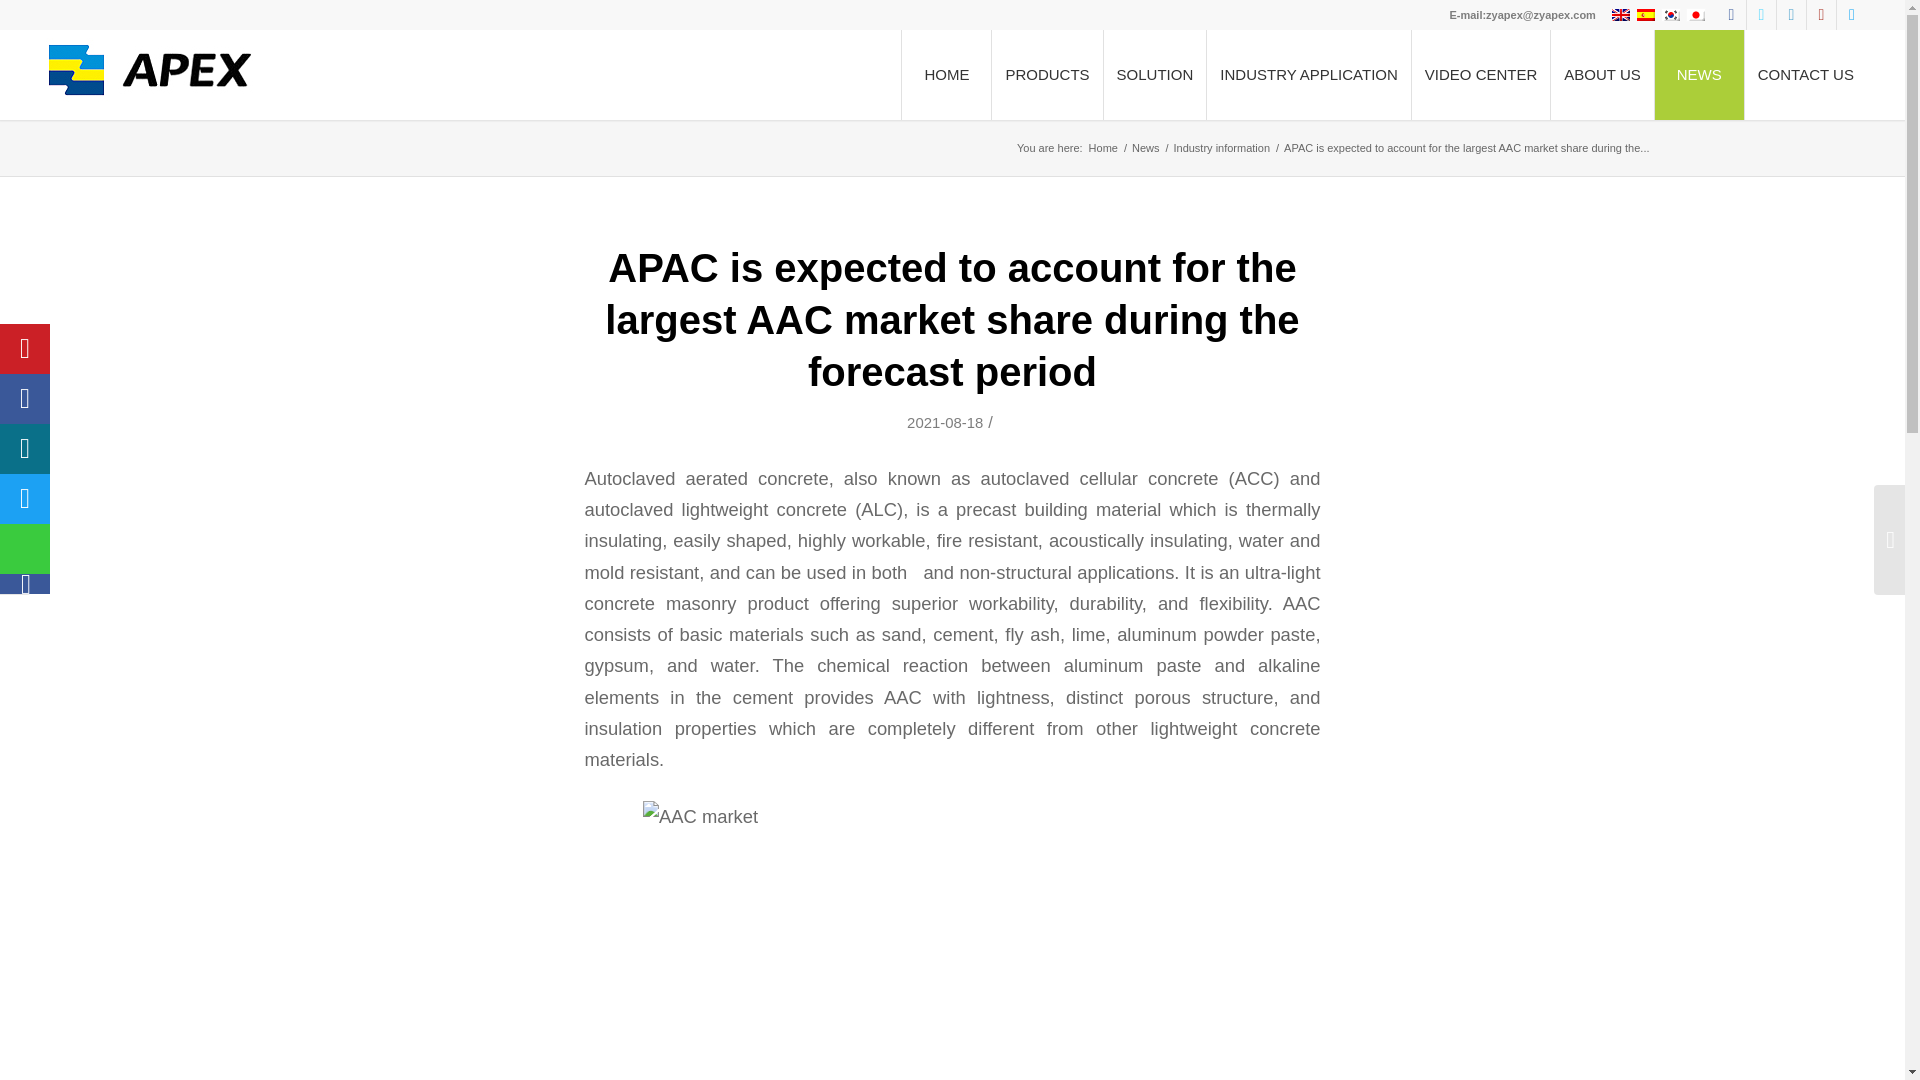 The image size is (1920, 1080). What do you see at coordinates (1601, 74) in the screenshot?
I see `ABOUT US` at bounding box center [1601, 74].